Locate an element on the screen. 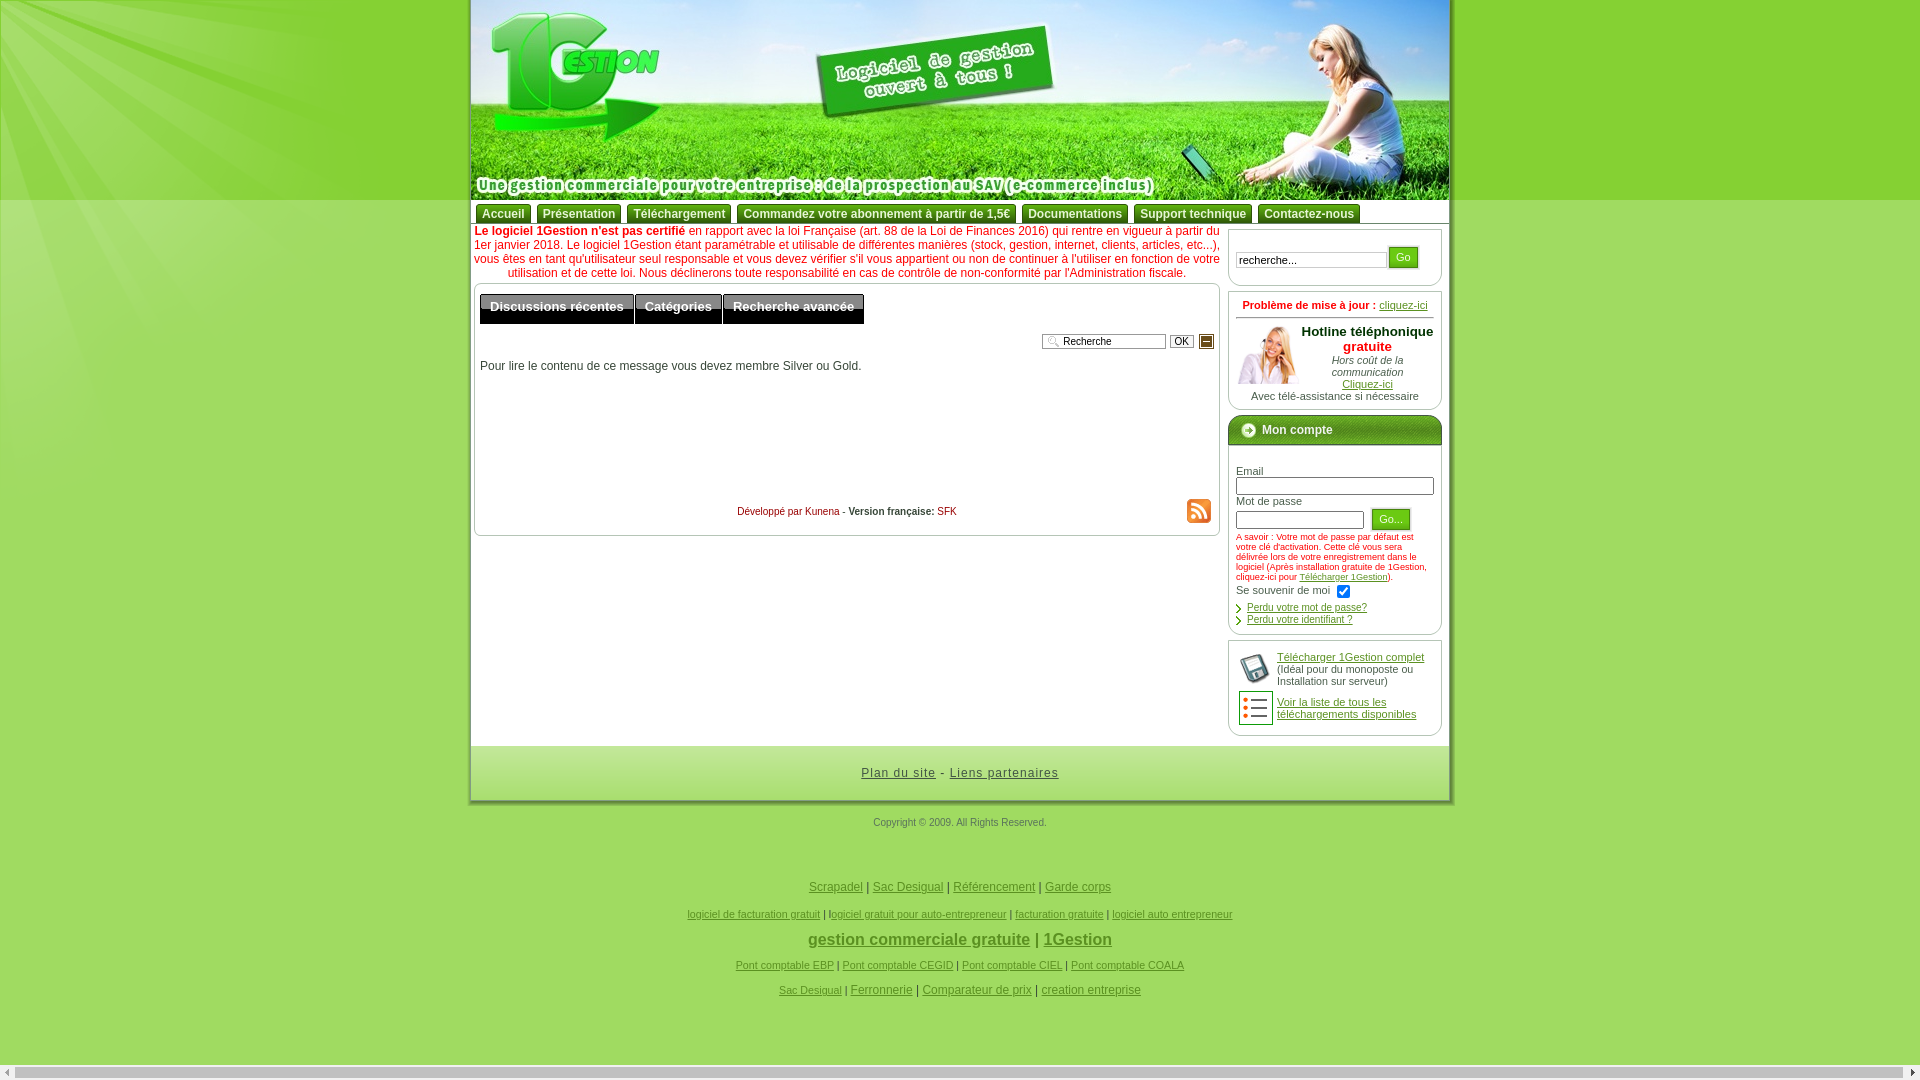 This screenshot has width=1920, height=1080. Go... is located at coordinates (1391, 520).